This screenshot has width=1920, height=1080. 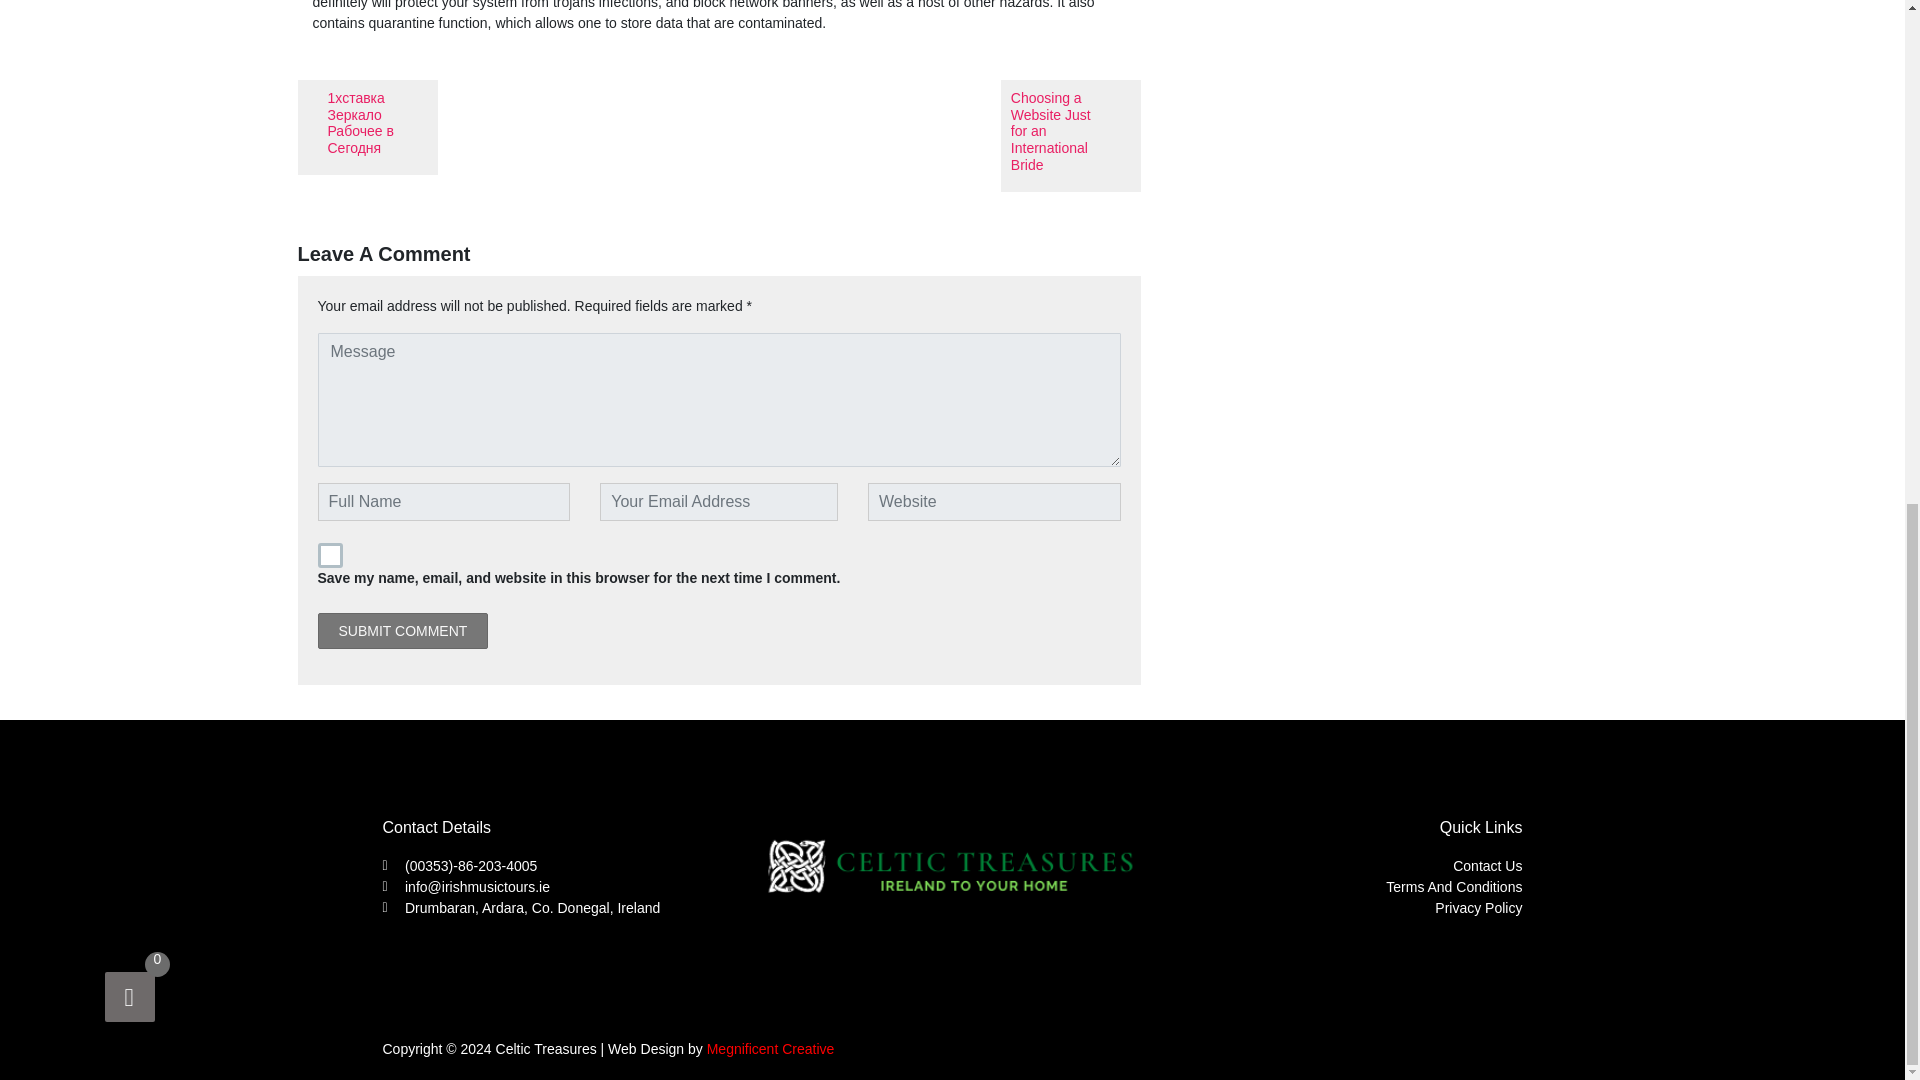 What do you see at coordinates (1070, 136) in the screenshot?
I see `Choosing a Website Just for an International Bride` at bounding box center [1070, 136].